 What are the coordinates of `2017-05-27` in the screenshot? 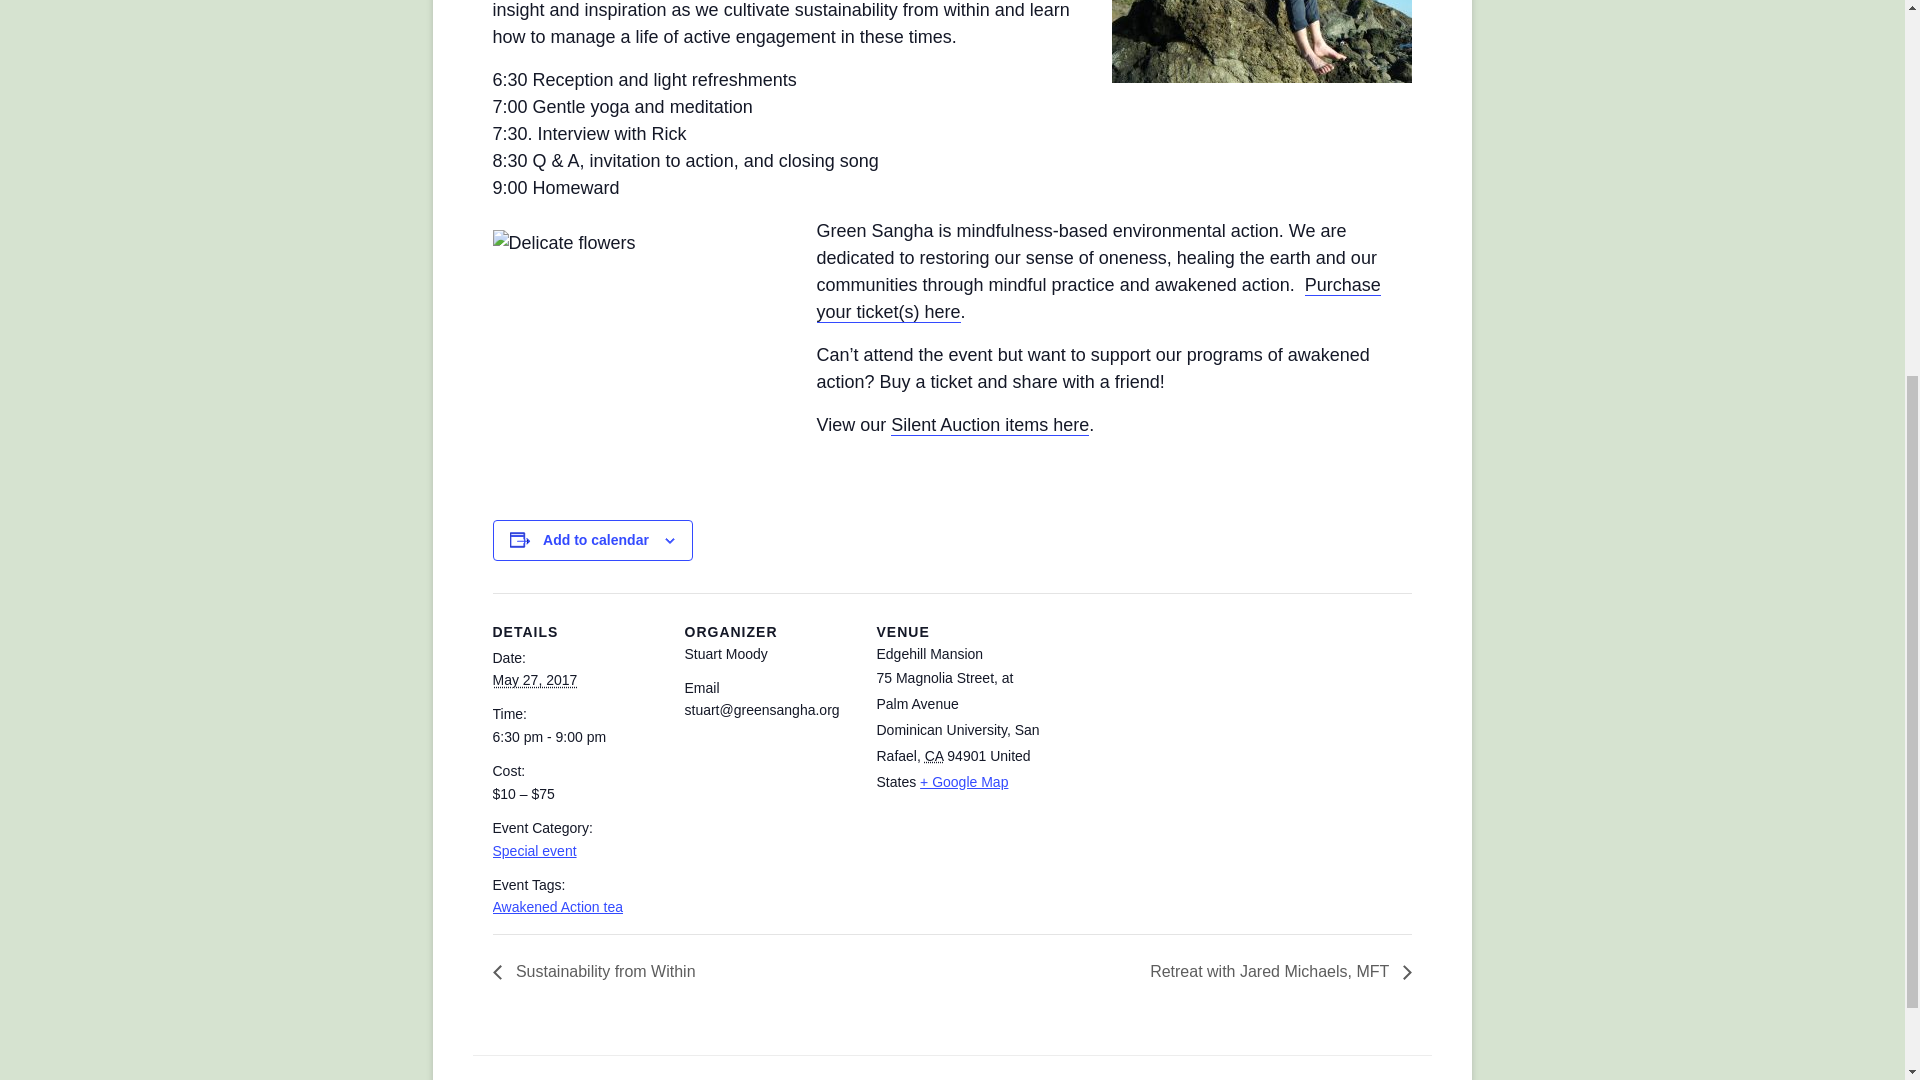 It's located at (576, 737).